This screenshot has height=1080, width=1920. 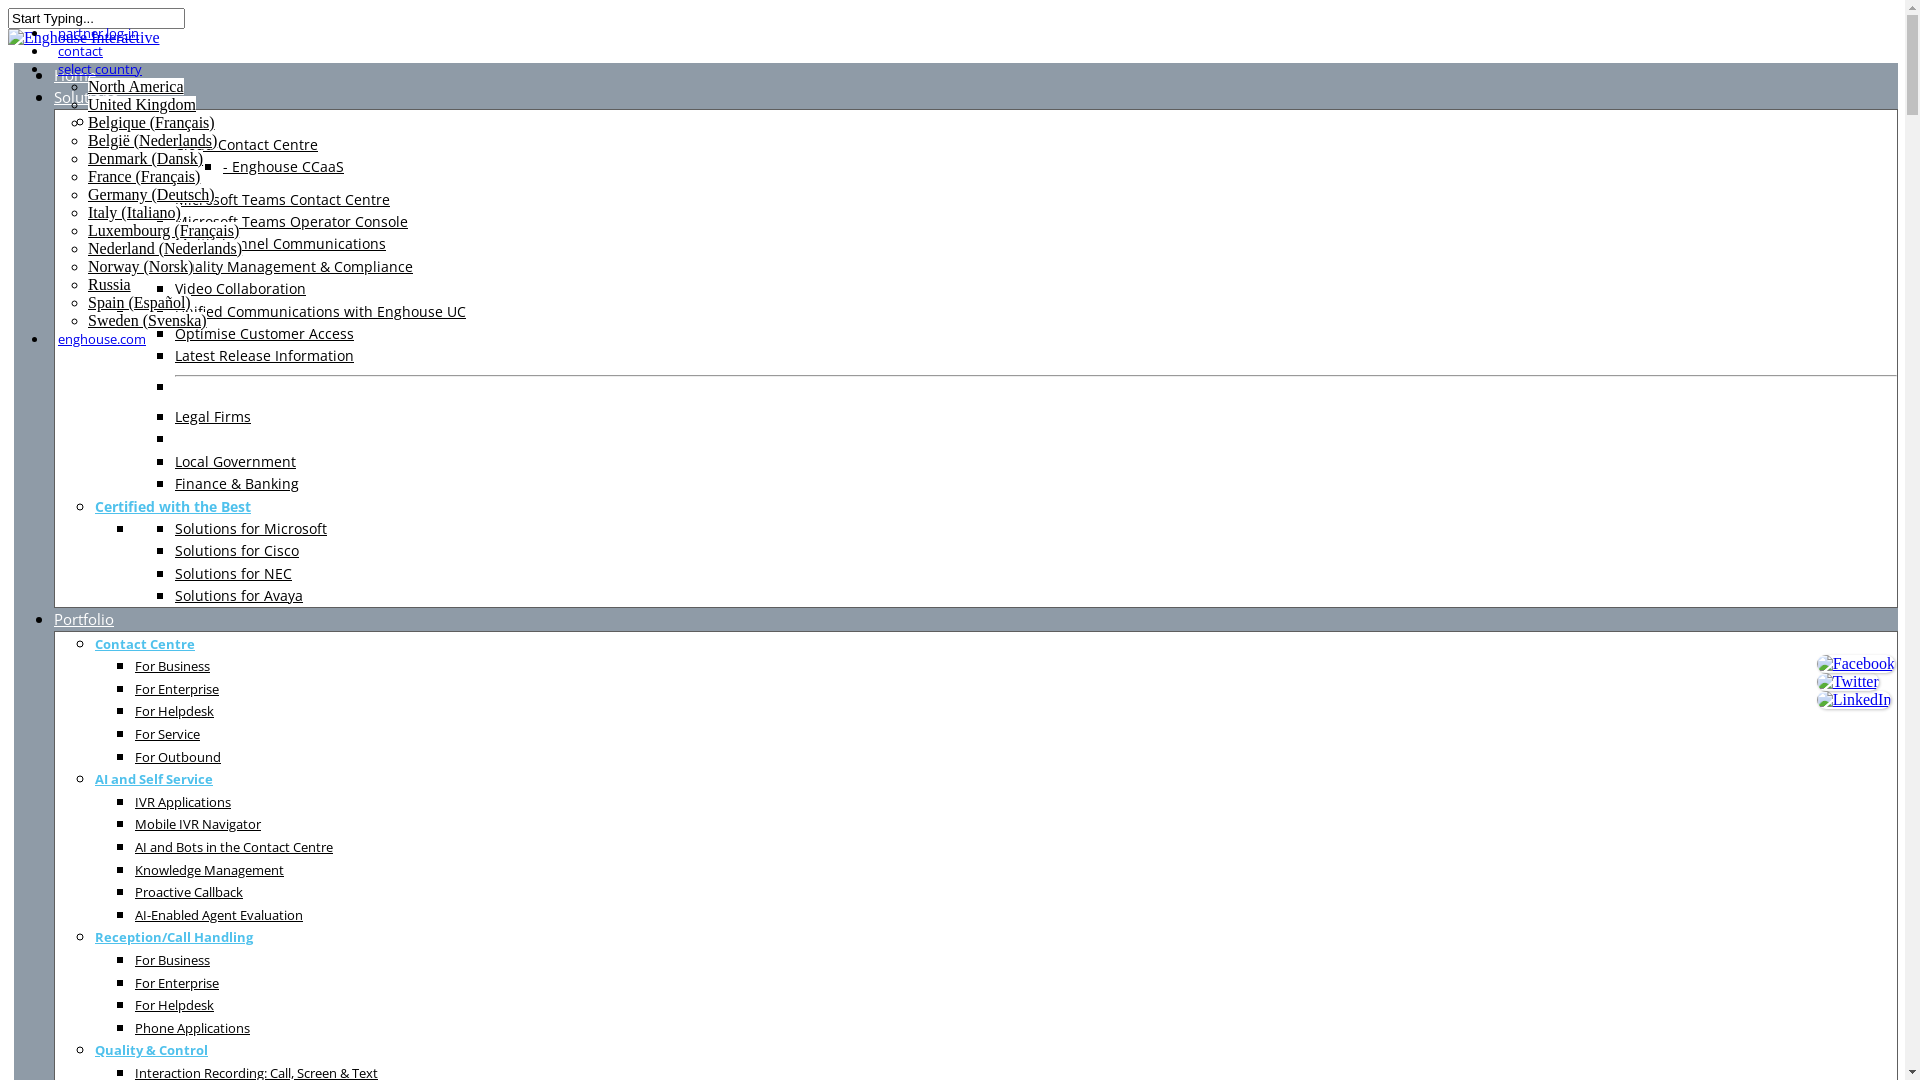 What do you see at coordinates (183, 802) in the screenshot?
I see `IVR Applications` at bounding box center [183, 802].